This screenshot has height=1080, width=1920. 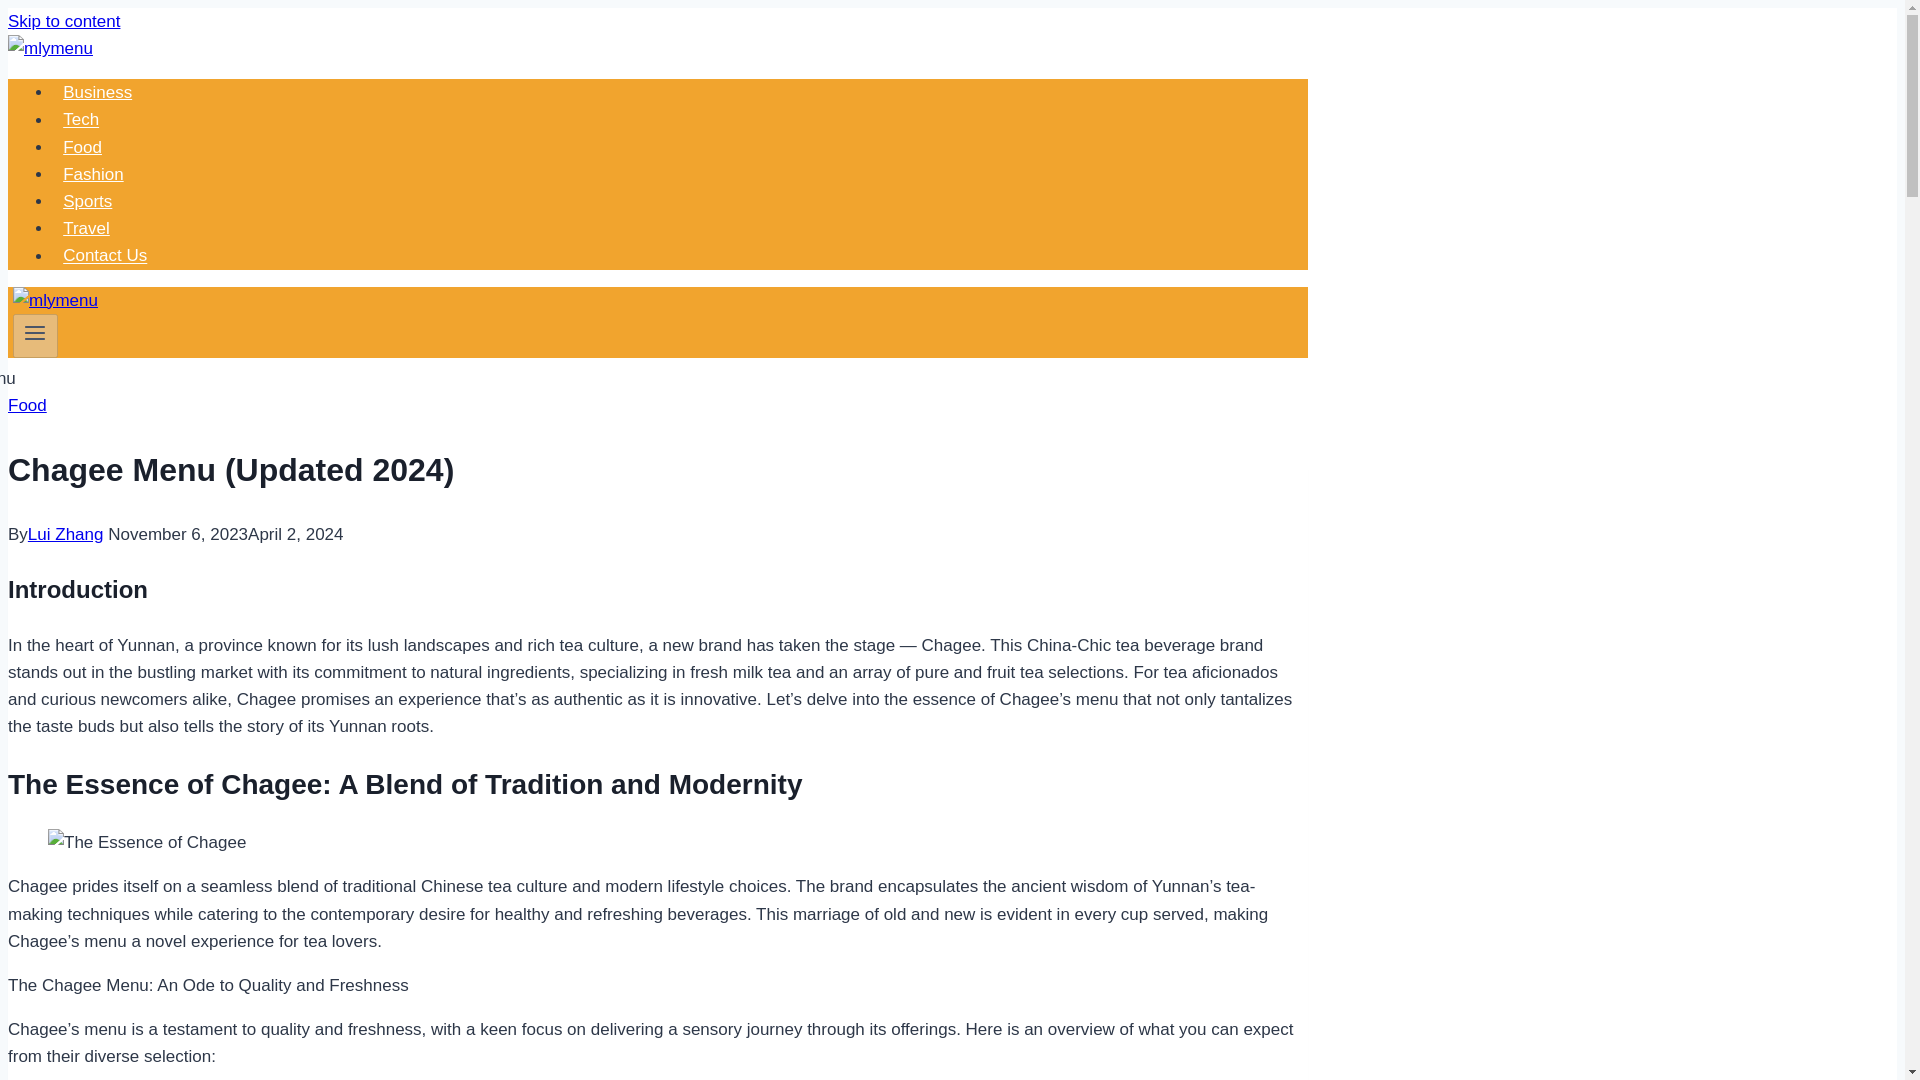 I want to click on Travel, so click(x=86, y=228).